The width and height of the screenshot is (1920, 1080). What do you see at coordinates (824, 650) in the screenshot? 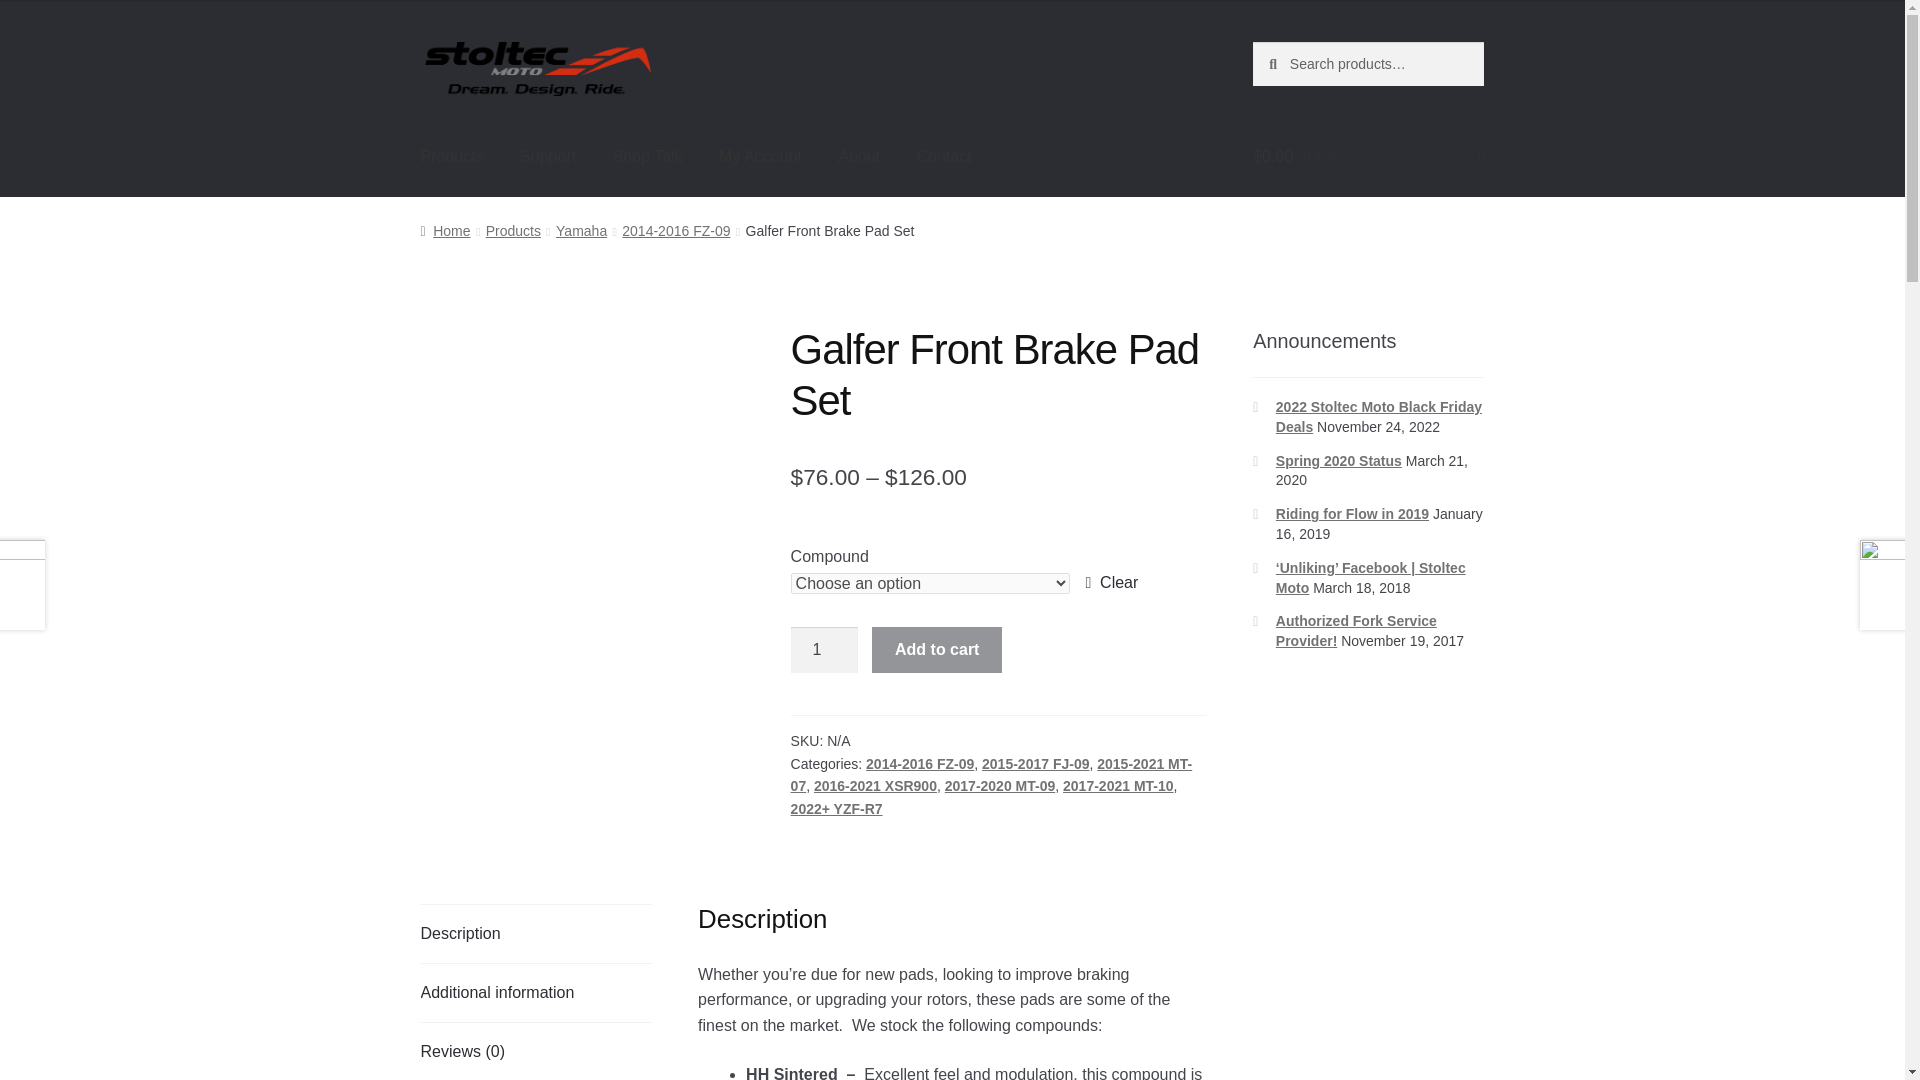
I see `1` at bounding box center [824, 650].